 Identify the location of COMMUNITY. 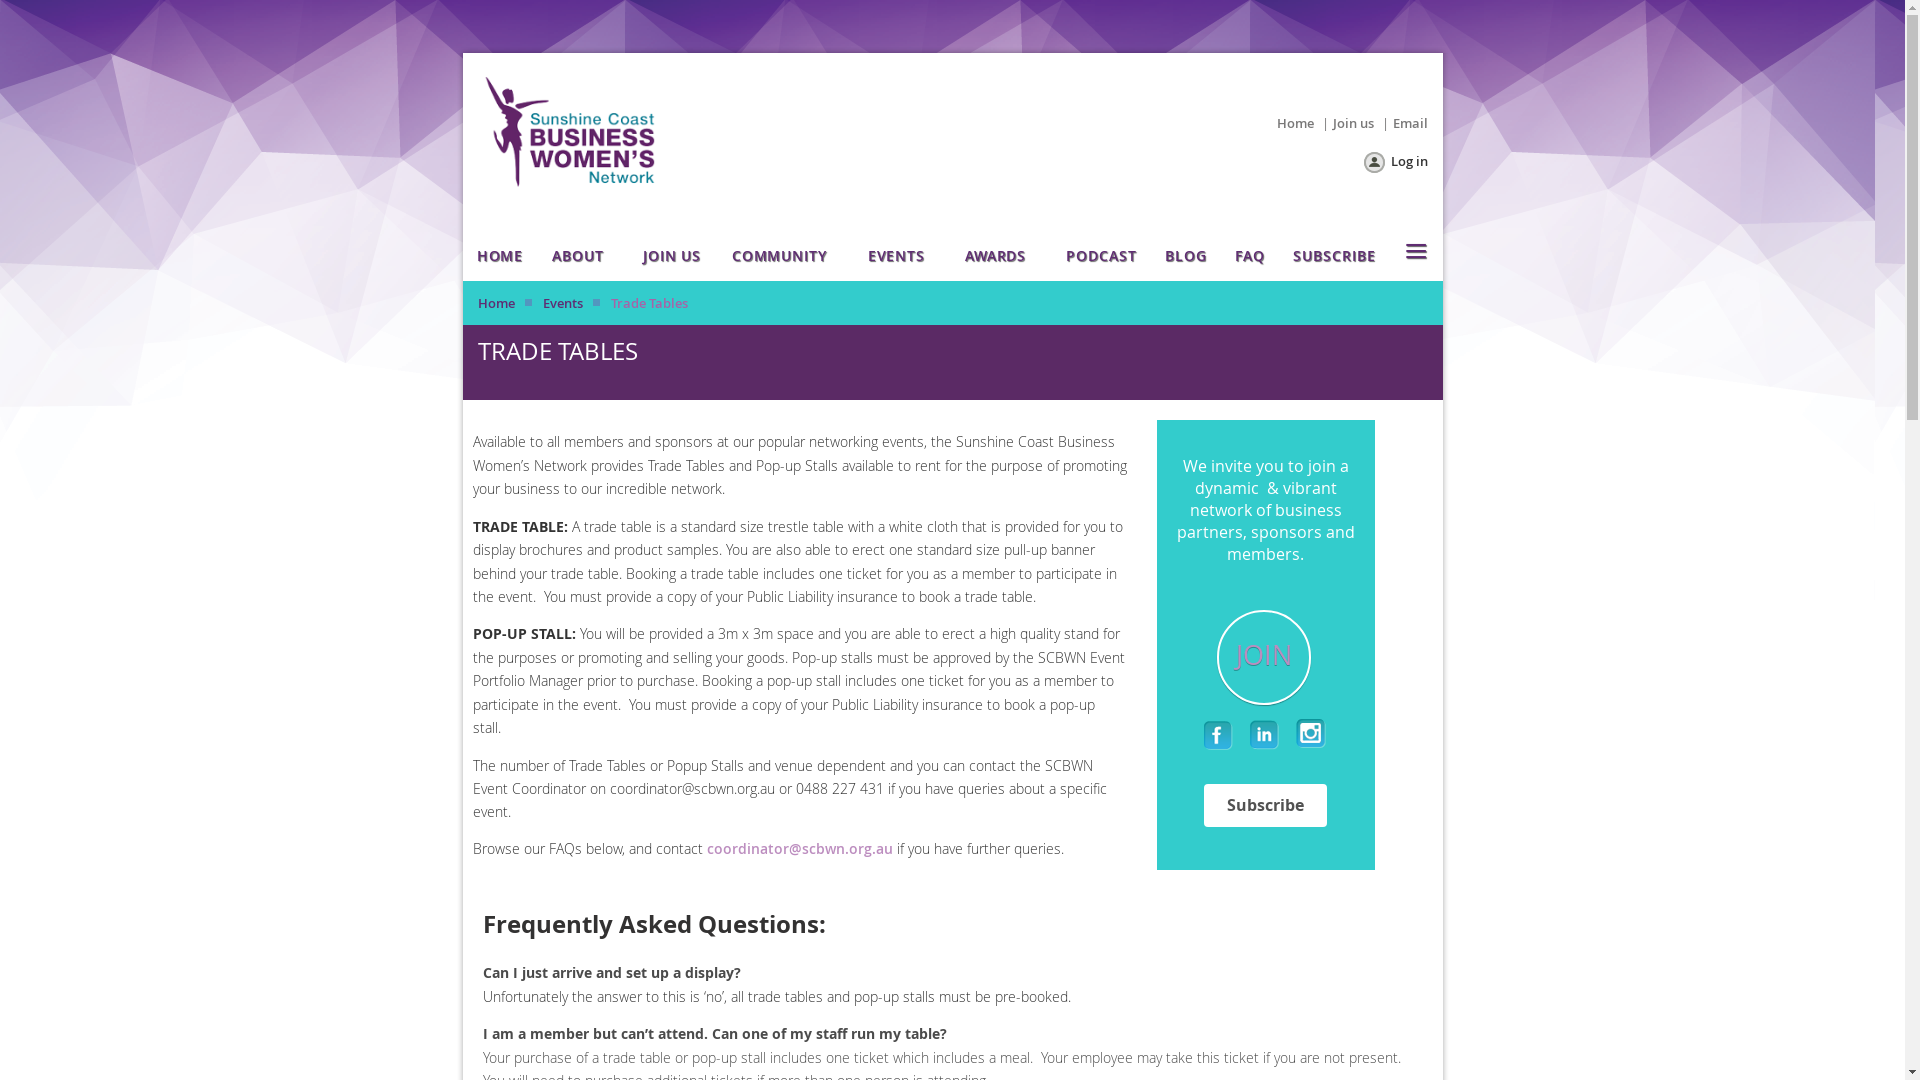
(784, 256).